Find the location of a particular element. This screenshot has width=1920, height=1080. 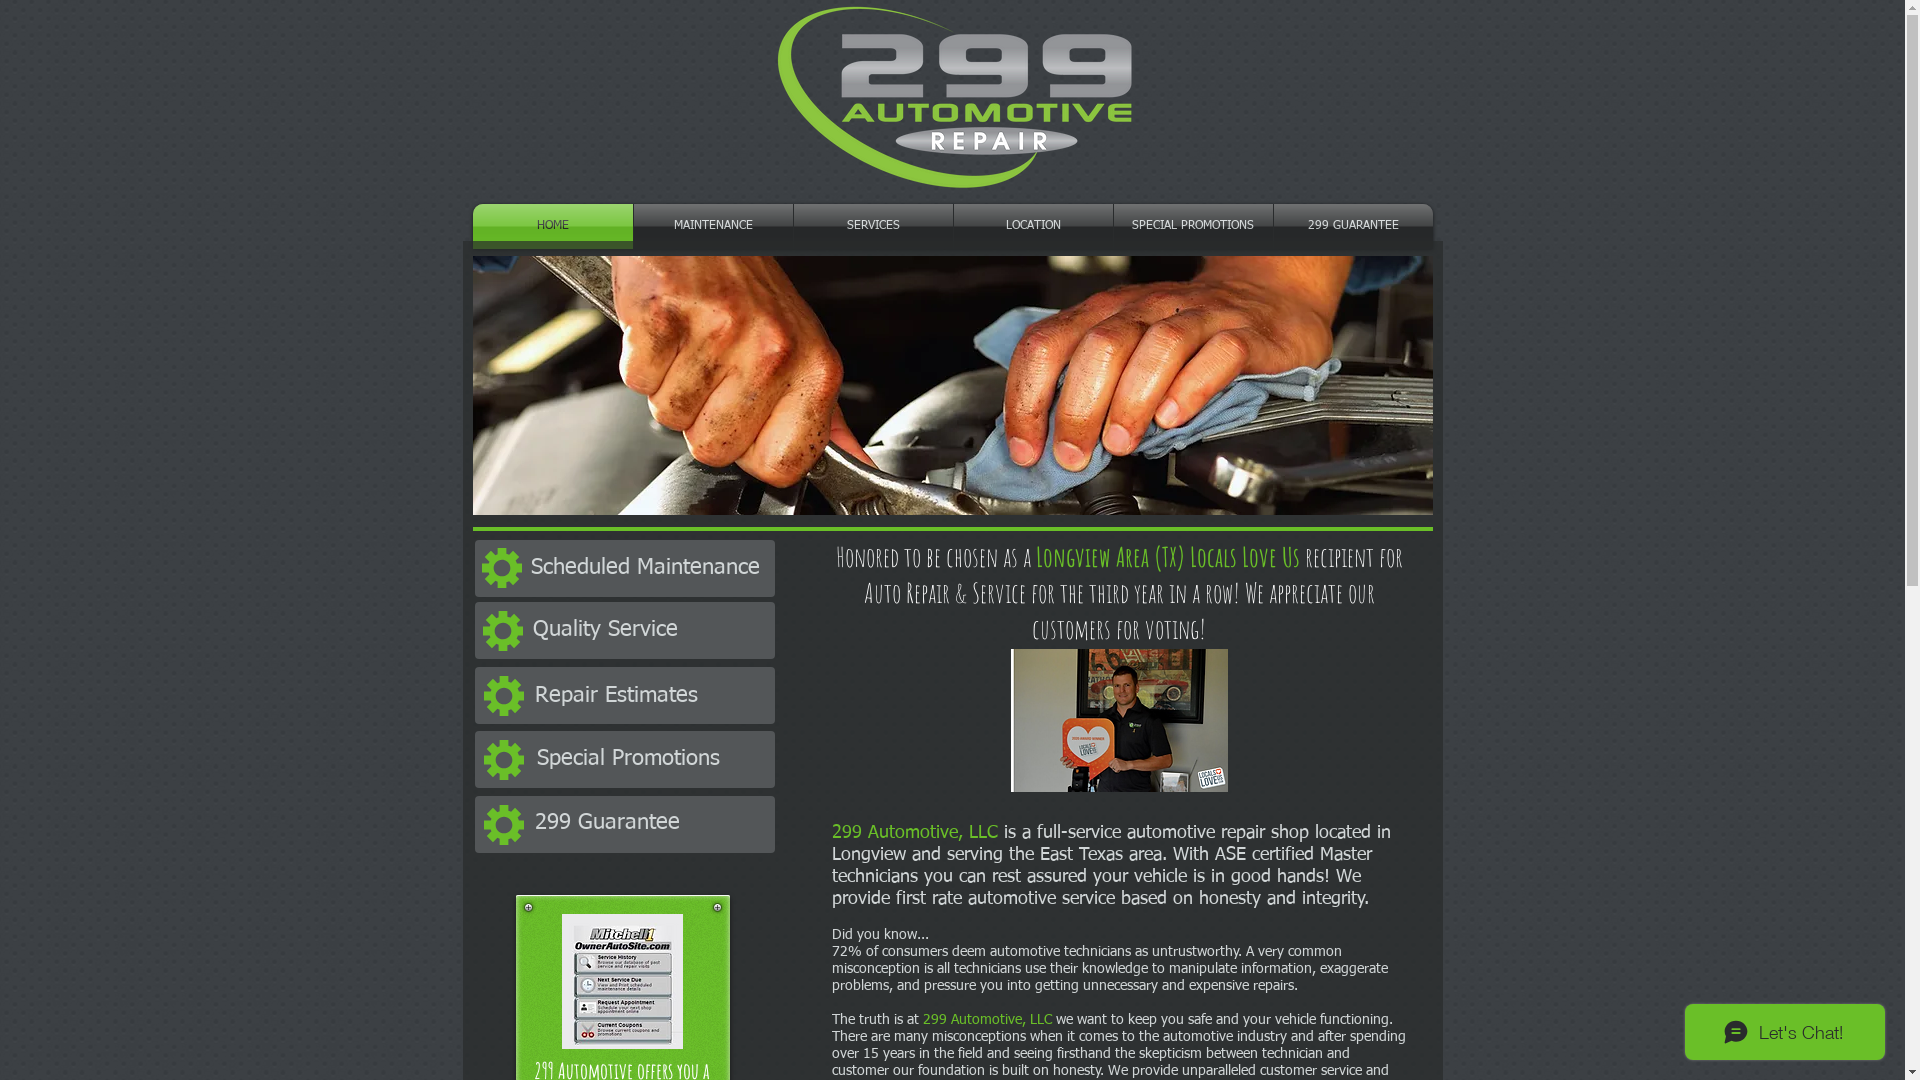

HOME is located at coordinates (552, 226).